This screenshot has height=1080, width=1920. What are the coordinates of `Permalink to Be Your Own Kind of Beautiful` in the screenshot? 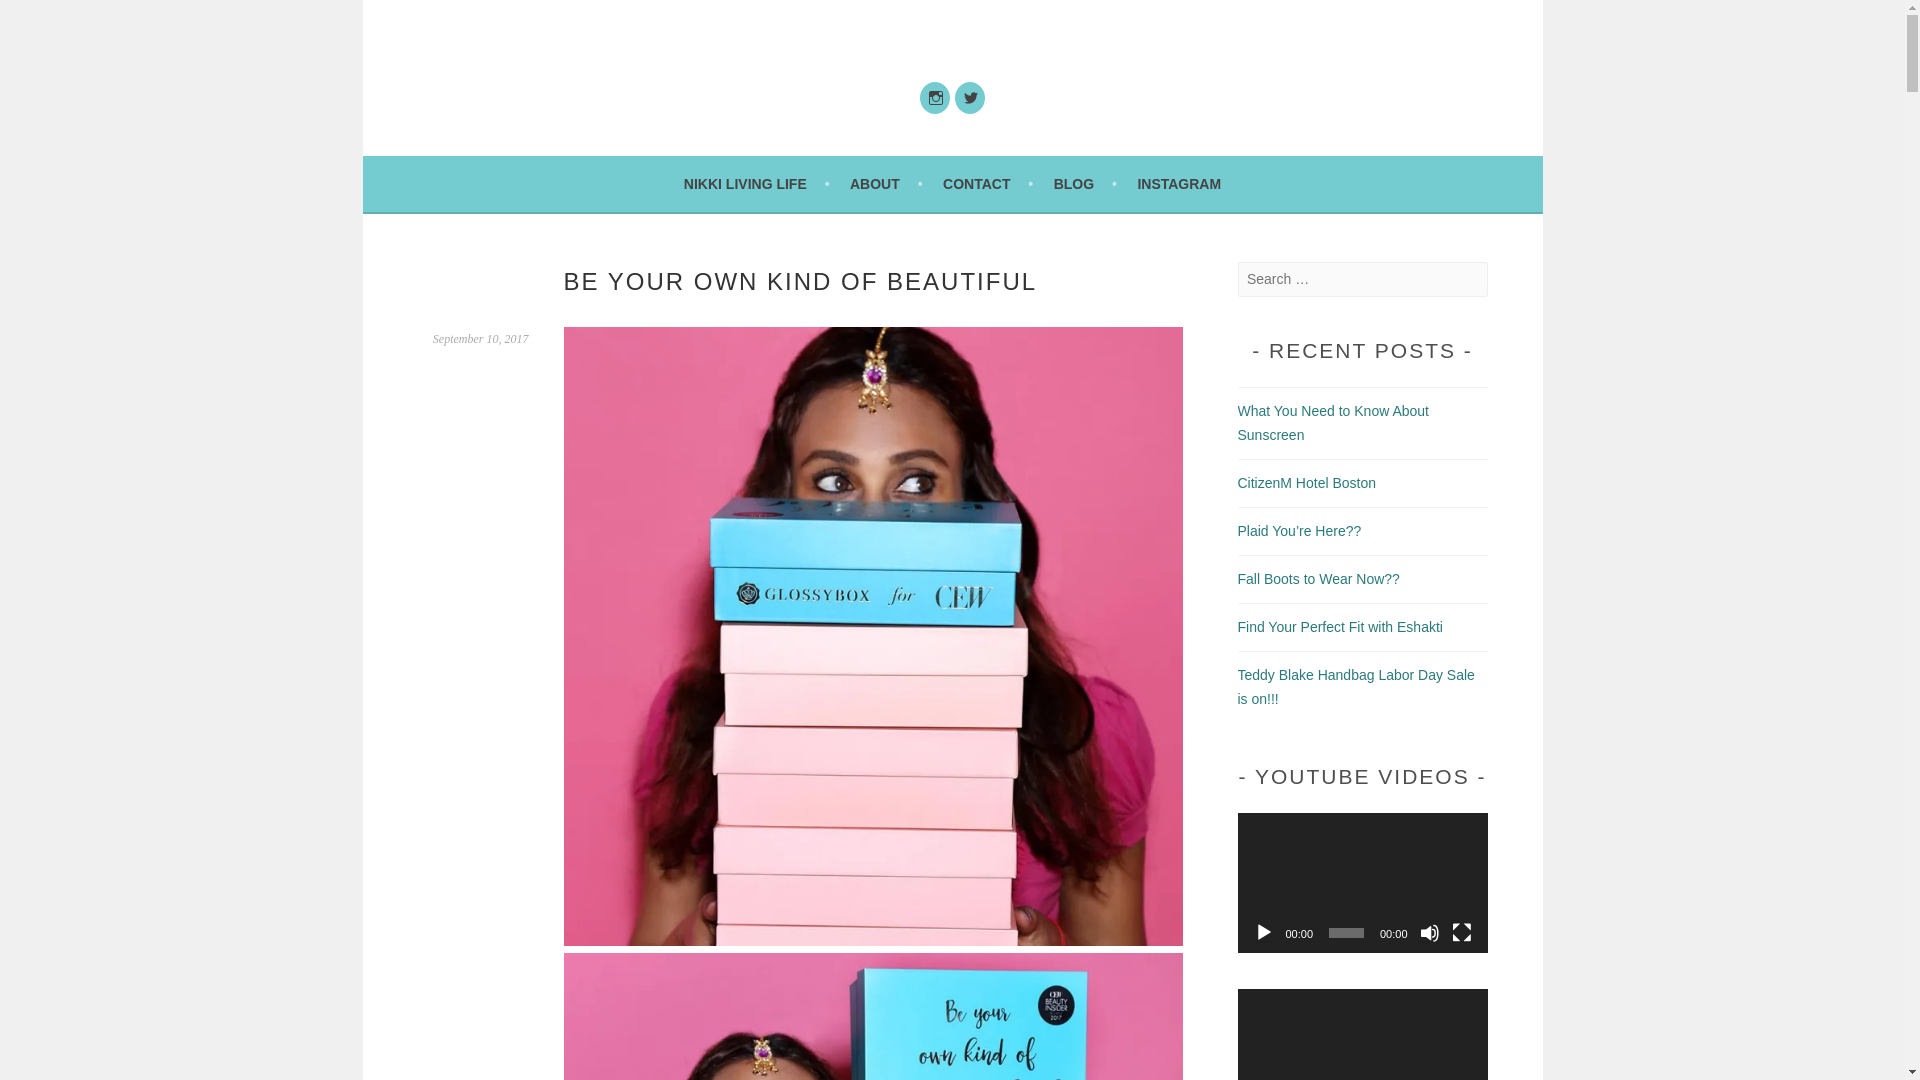 It's located at (481, 338).